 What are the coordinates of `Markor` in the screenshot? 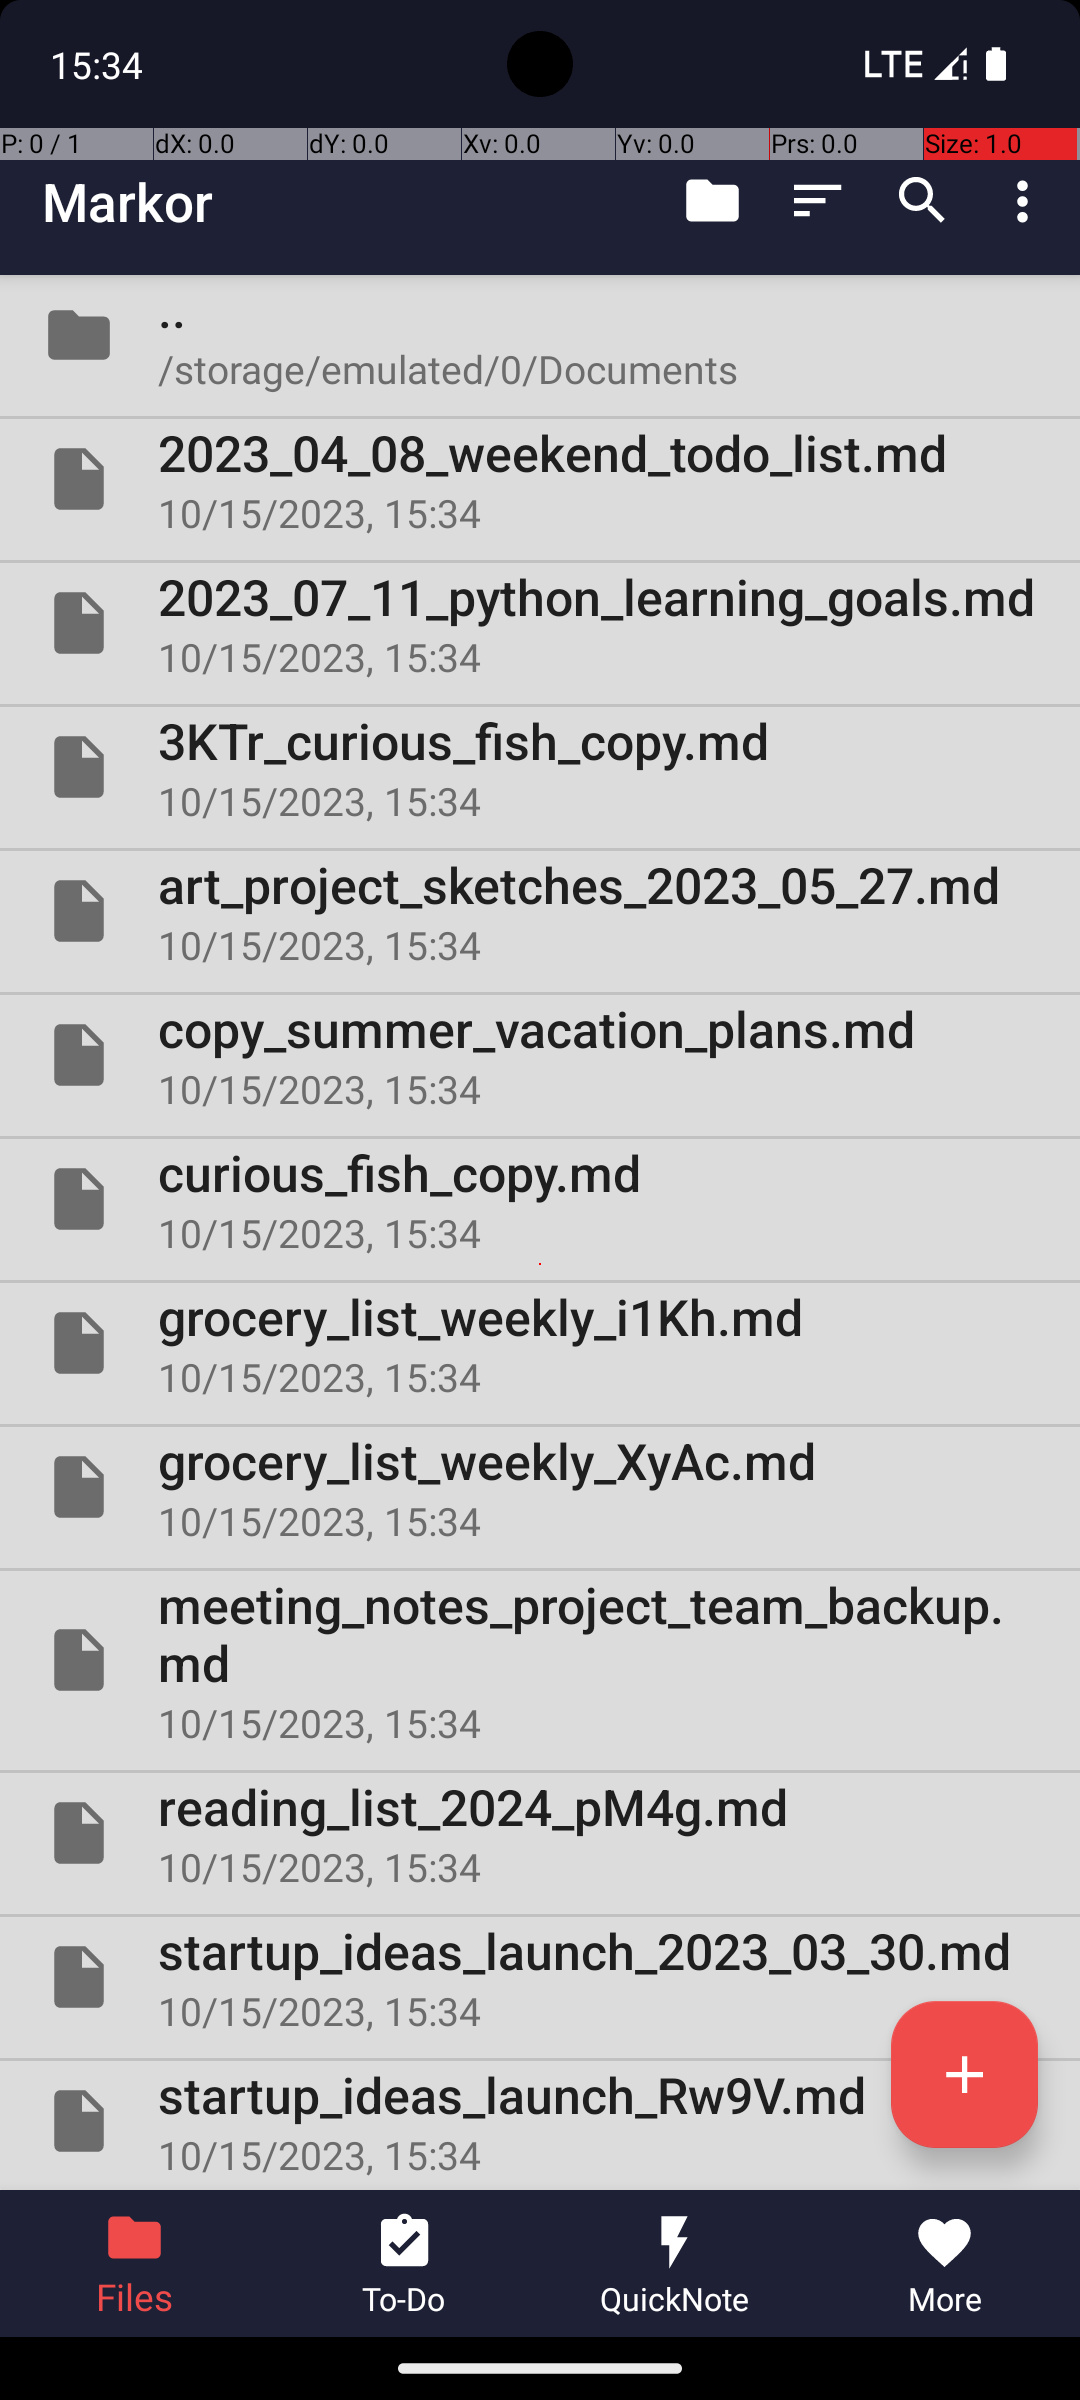 It's located at (128, 202).